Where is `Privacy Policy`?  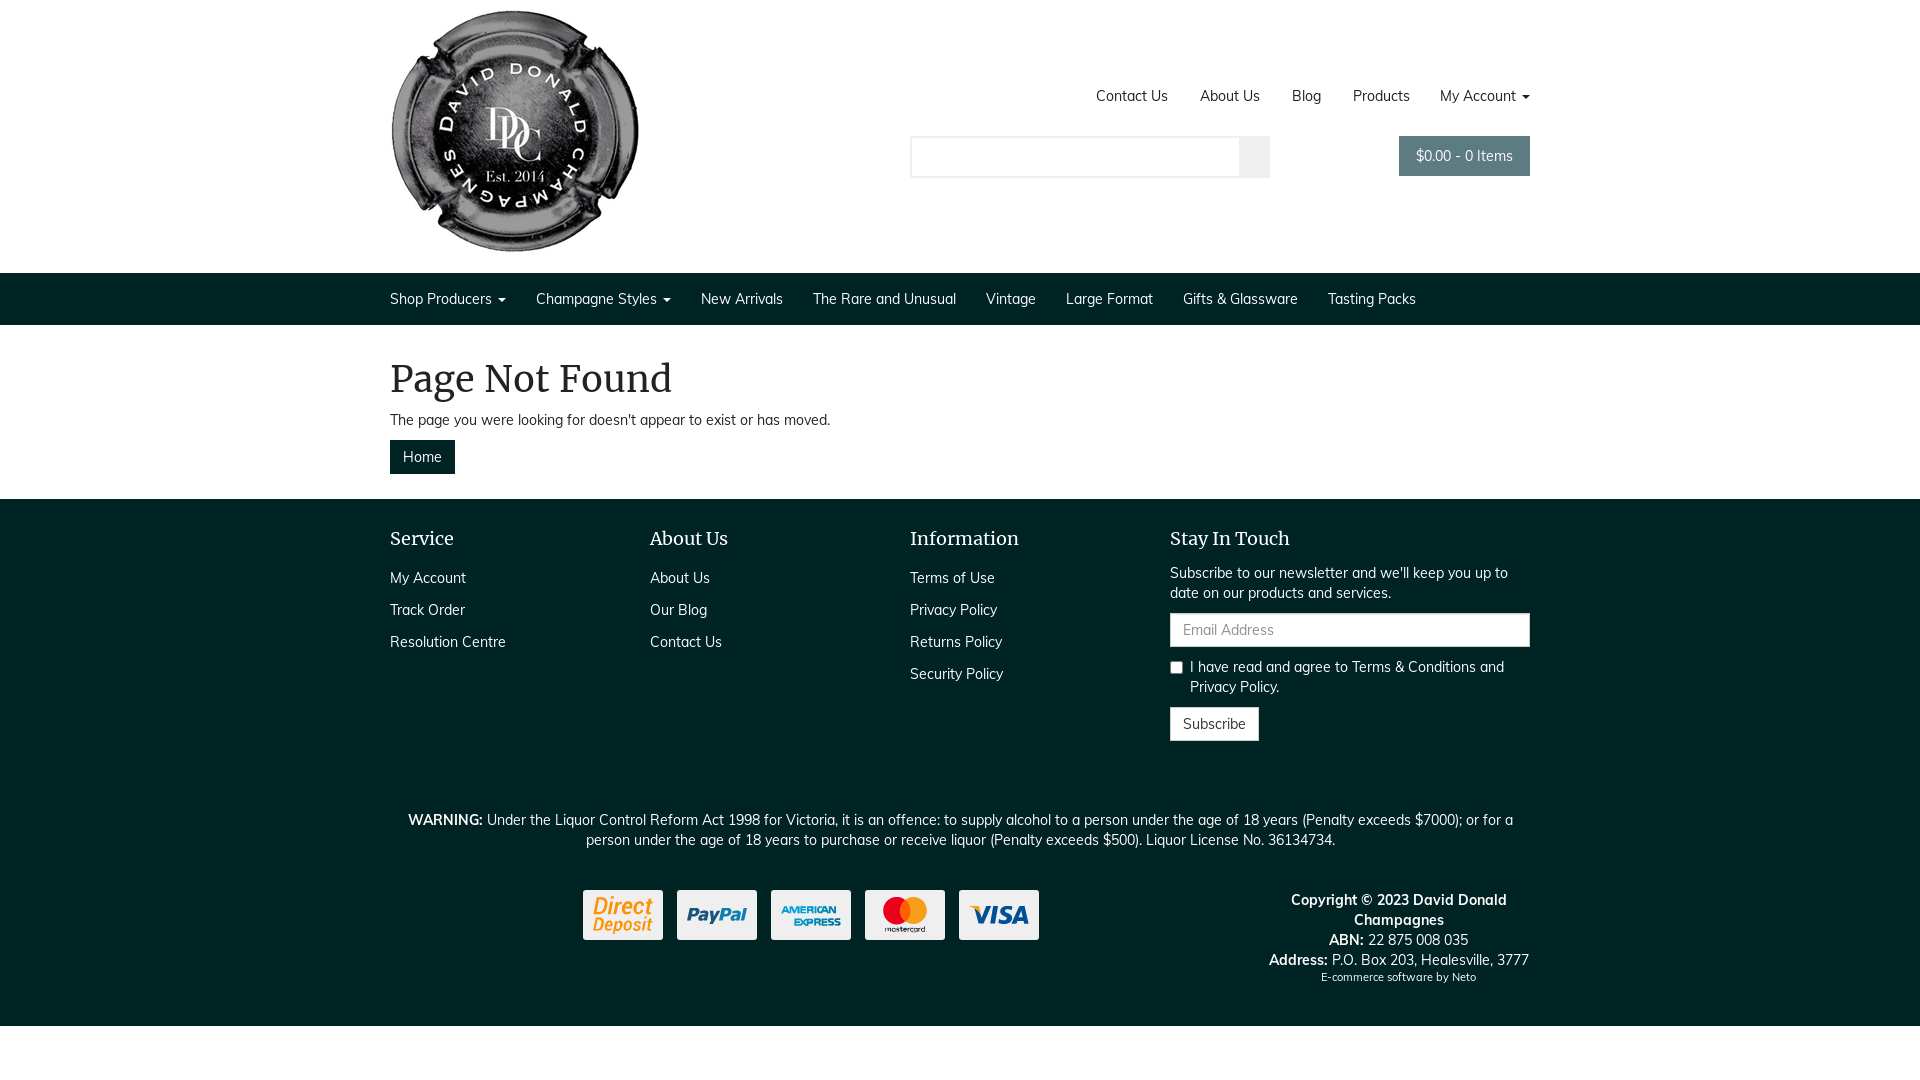
Privacy Policy is located at coordinates (1018, 610).